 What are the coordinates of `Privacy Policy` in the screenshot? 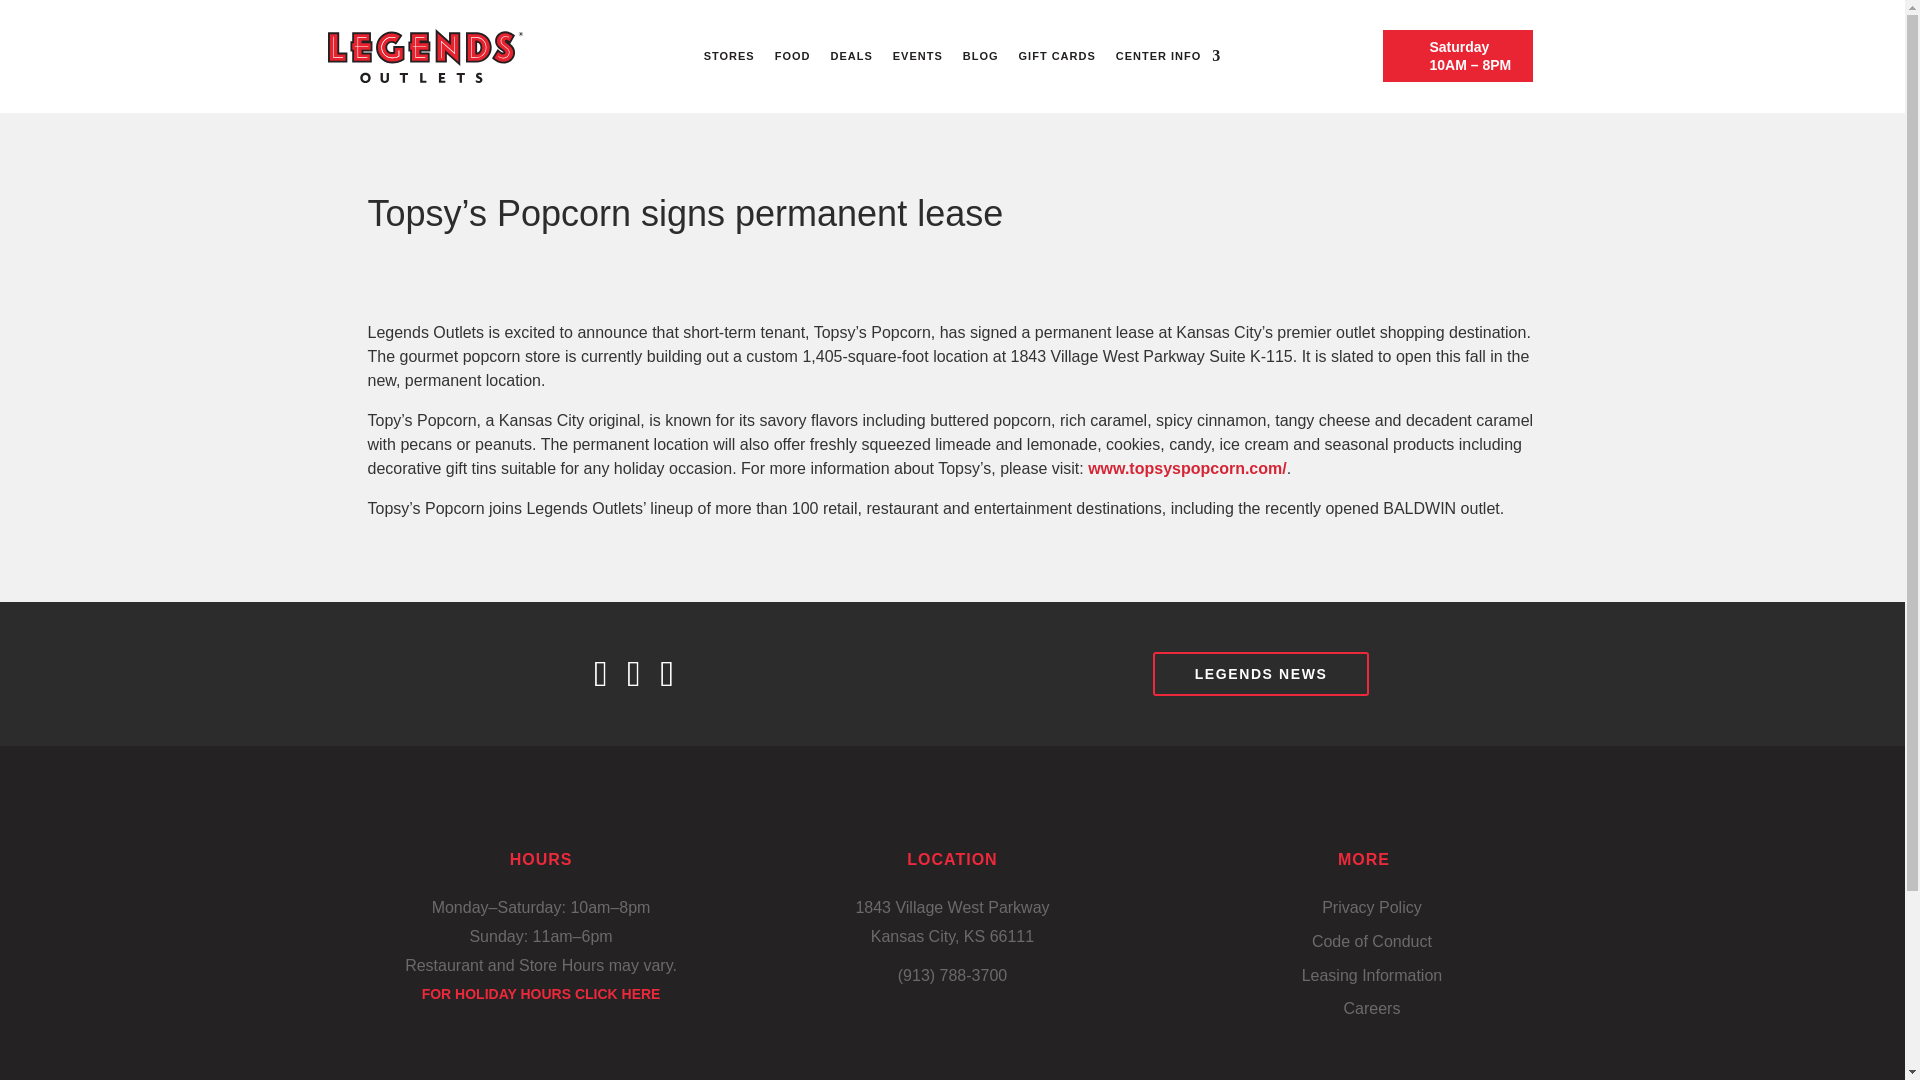 It's located at (1372, 908).